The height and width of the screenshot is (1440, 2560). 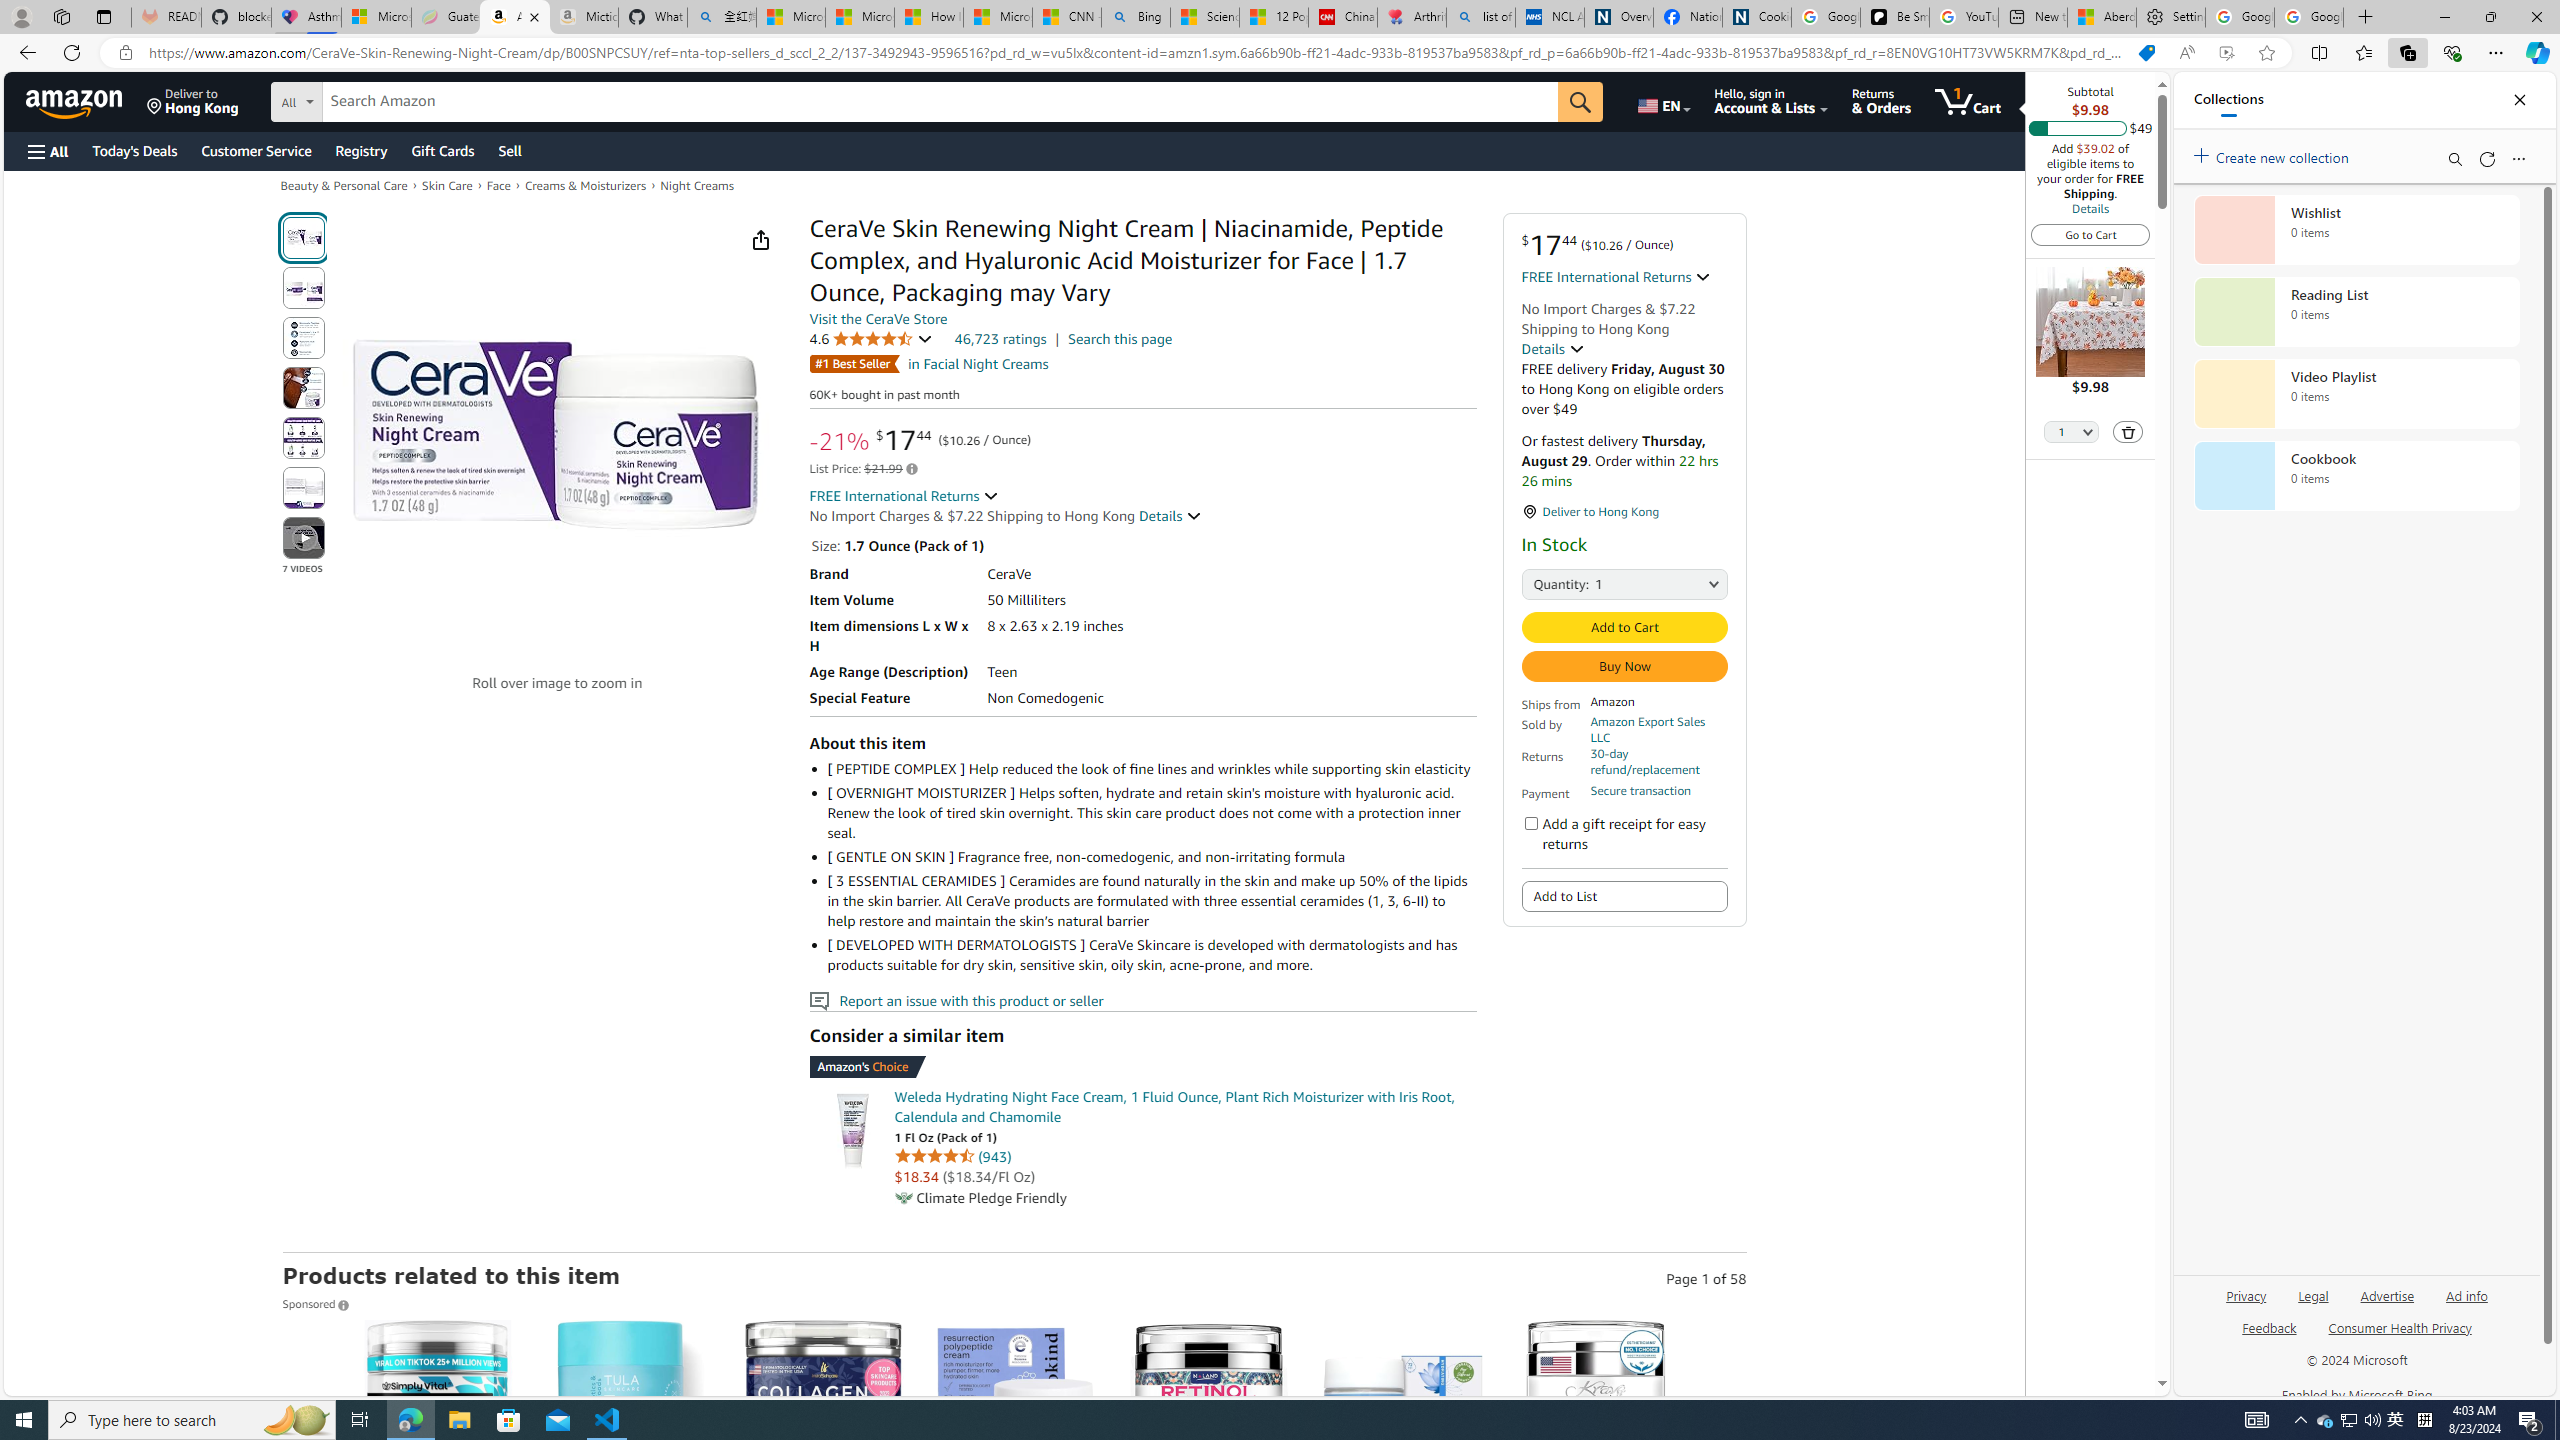 What do you see at coordinates (499, 185) in the screenshot?
I see `Face` at bounding box center [499, 185].